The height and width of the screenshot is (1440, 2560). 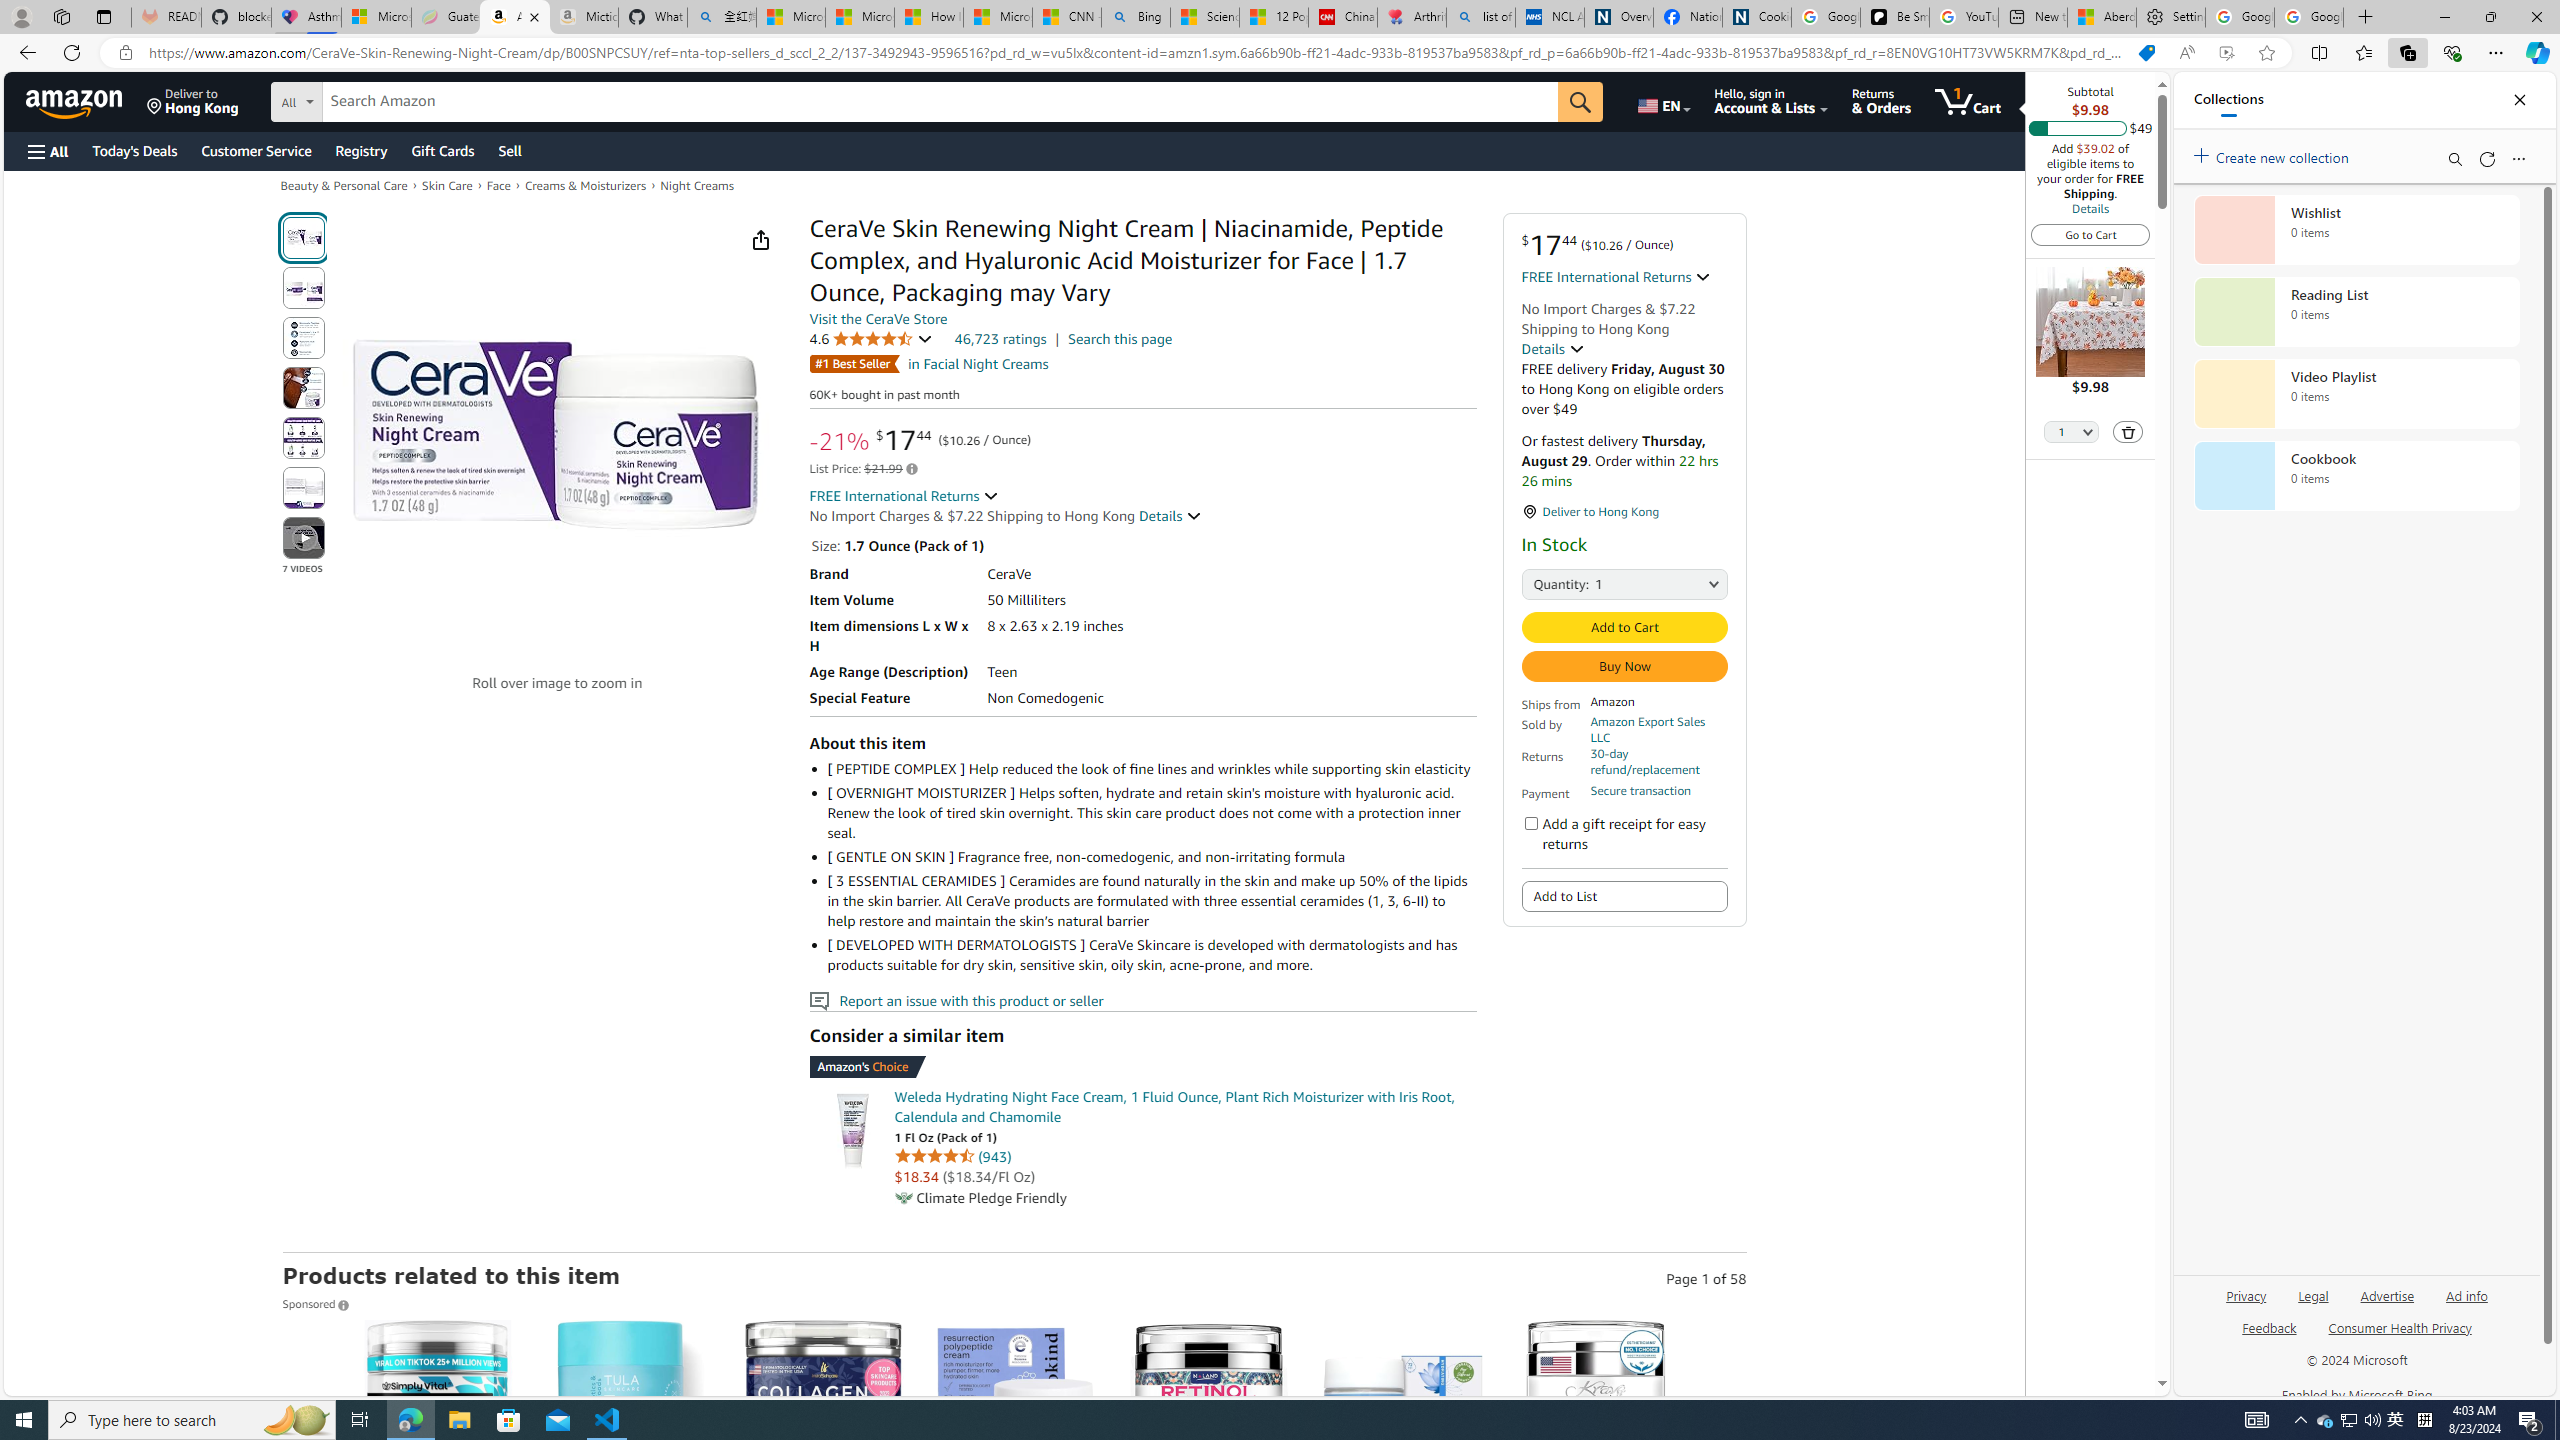 What do you see at coordinates (499, 185) in the screenshot?
I see `Face` at bounding box center [499, 185].